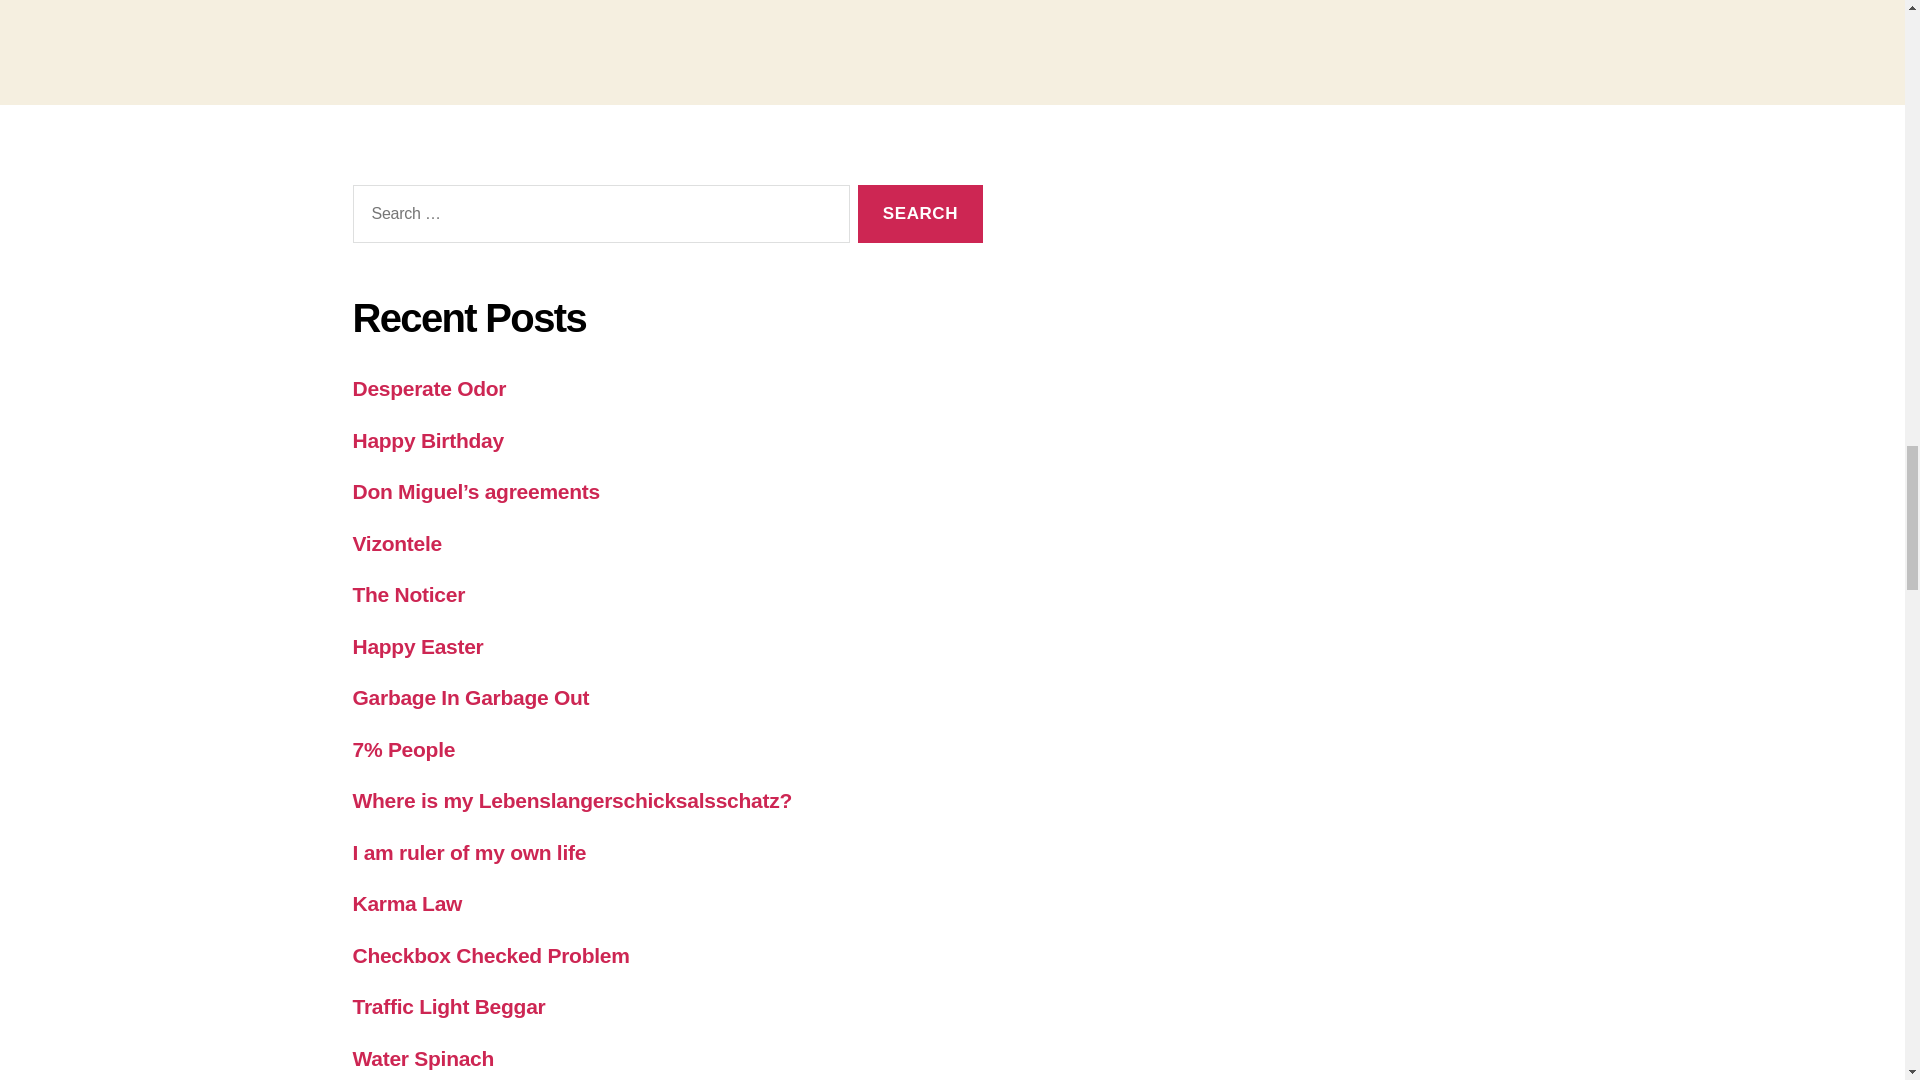  What do you see at coordinates (470, 696) in the screenshot?
I see `Garbage In Garbage Out` at bounding box center [470, 696].